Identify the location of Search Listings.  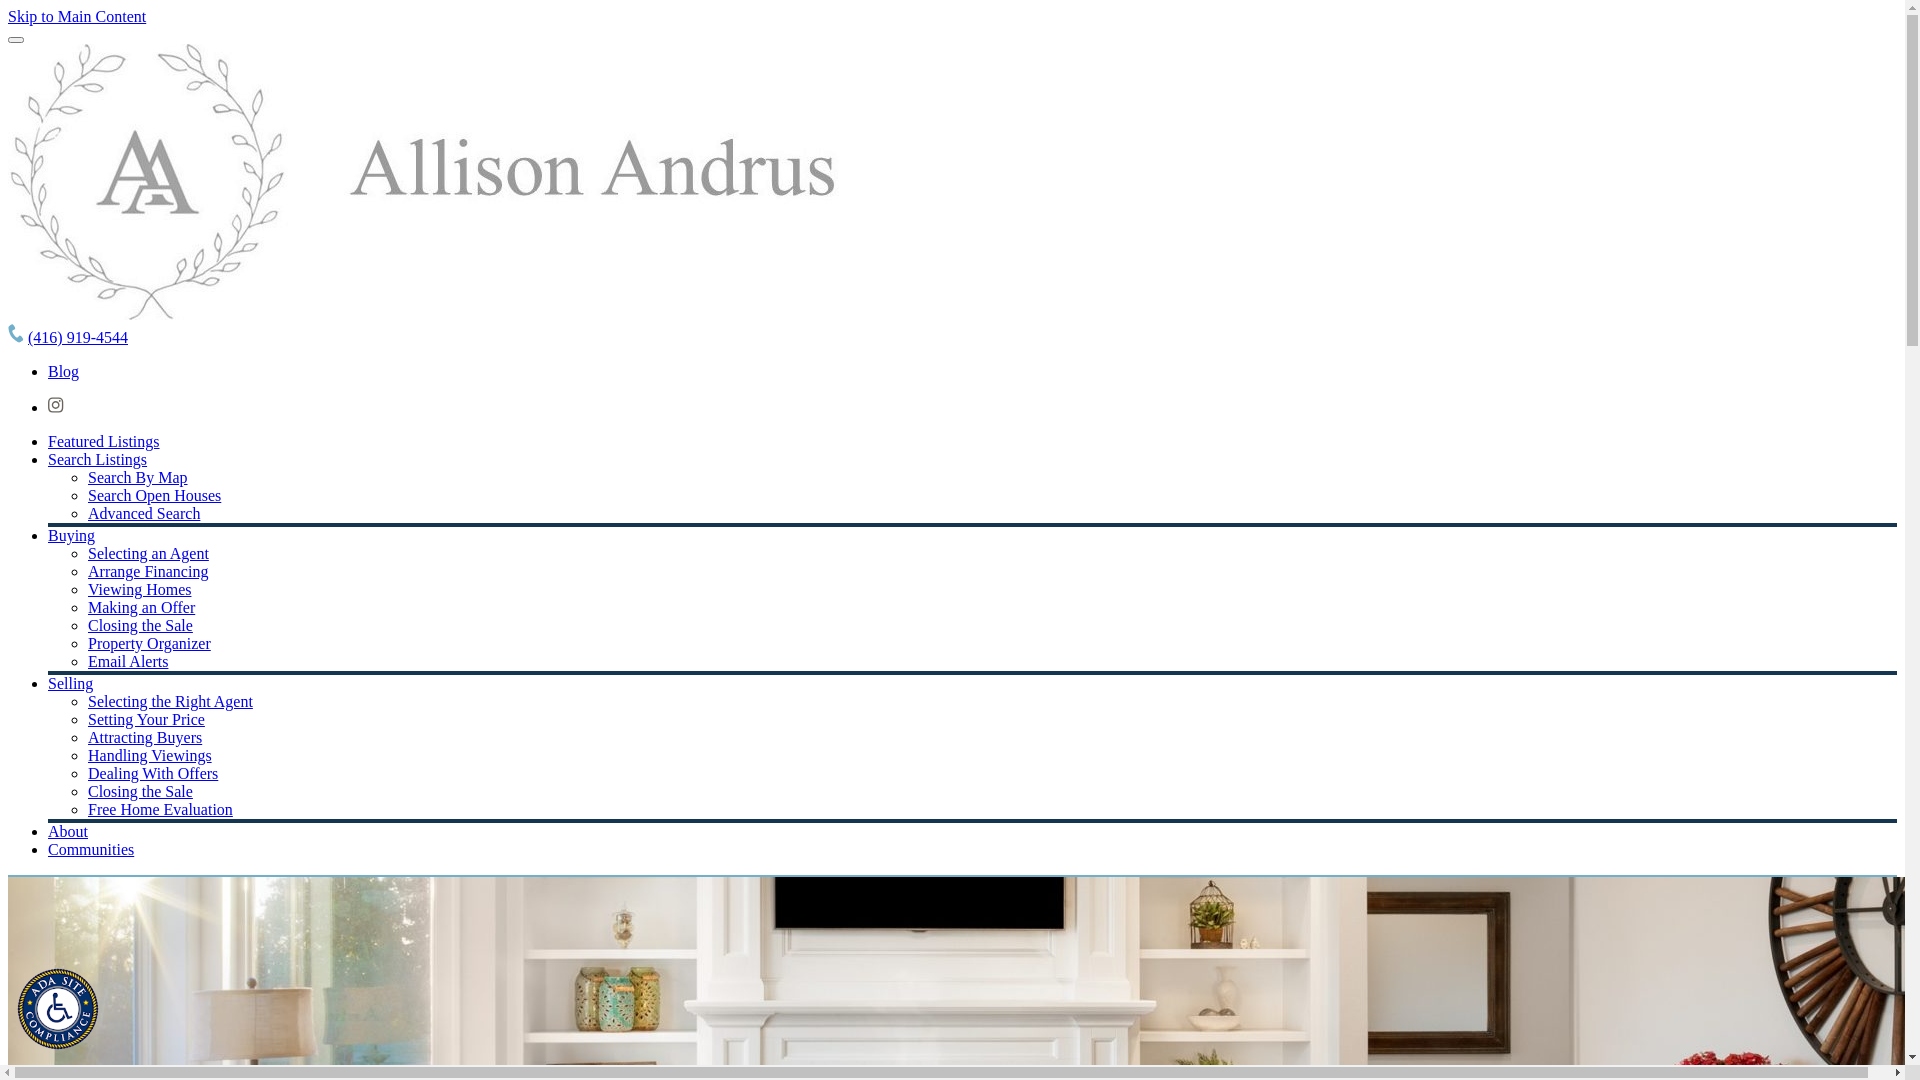
(98, 460).